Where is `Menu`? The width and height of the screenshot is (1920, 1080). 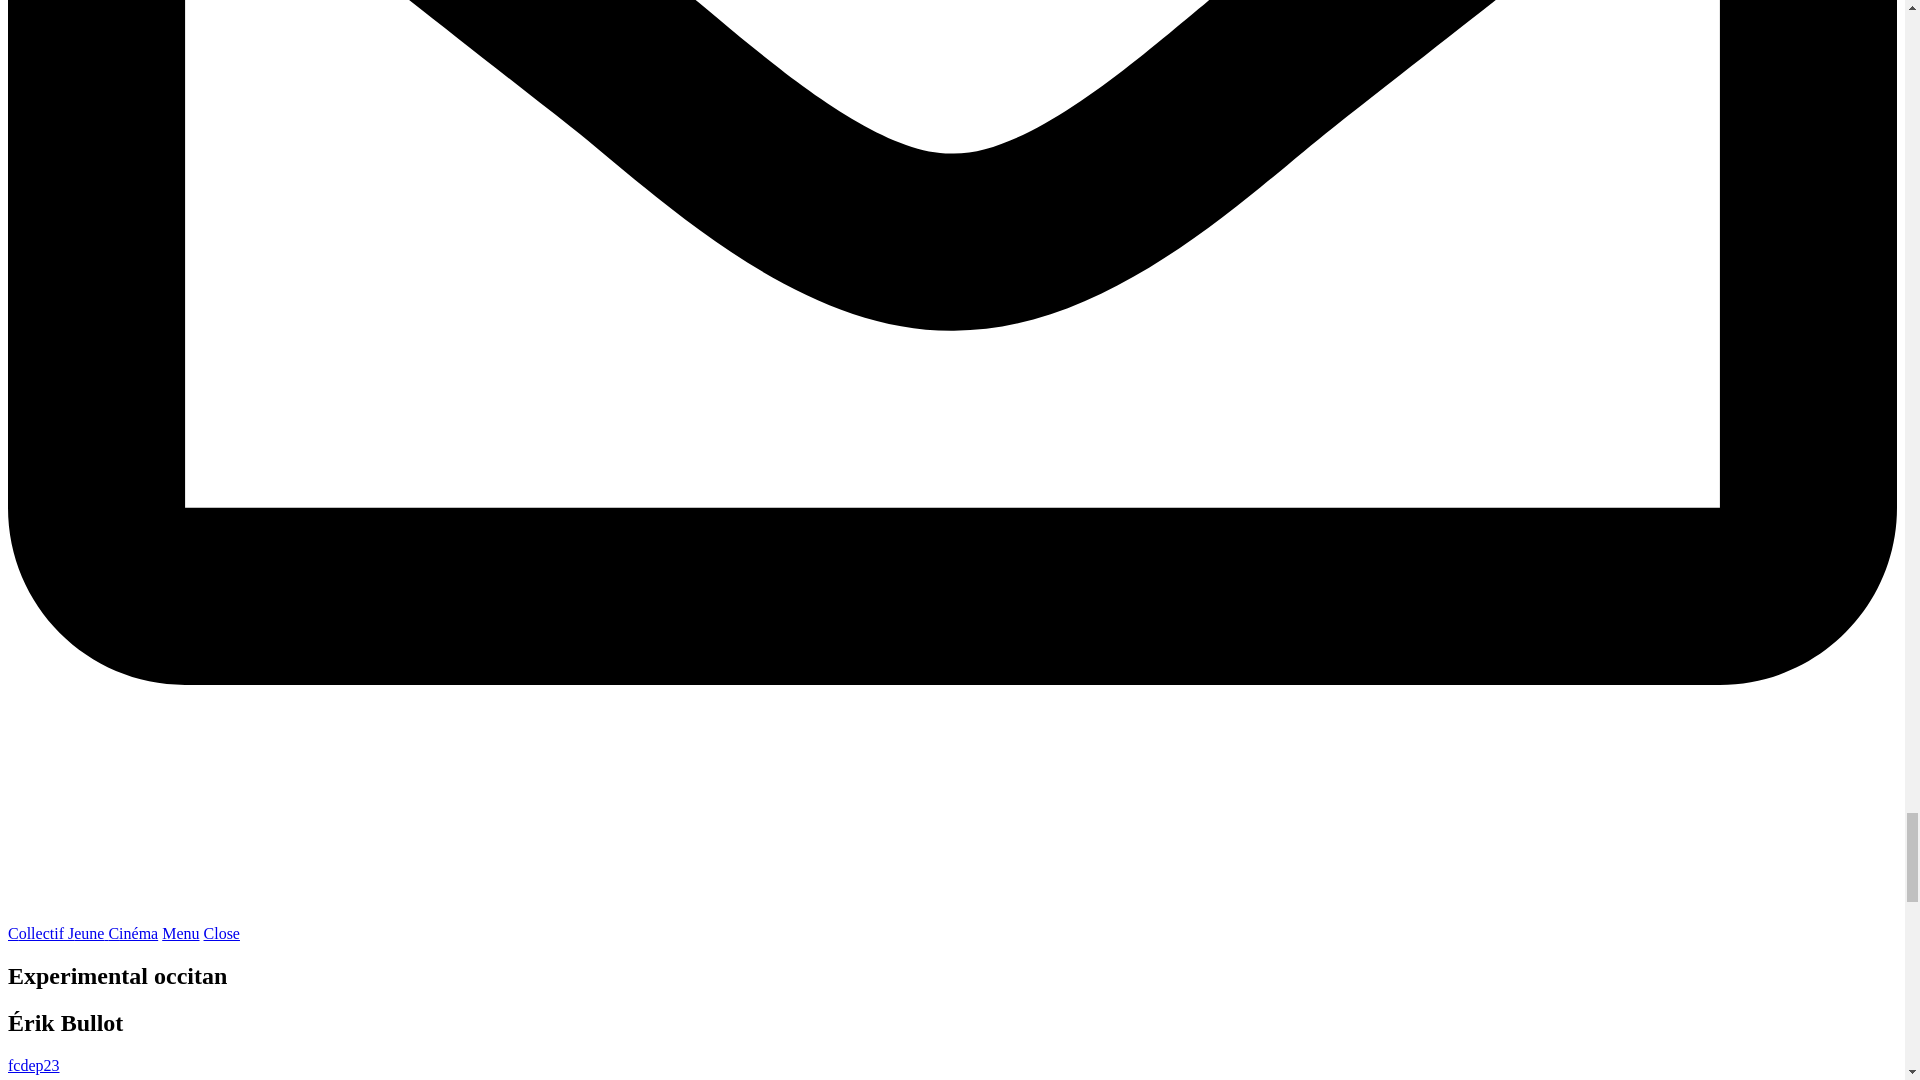 Menu is located at coordinates (180, 932).